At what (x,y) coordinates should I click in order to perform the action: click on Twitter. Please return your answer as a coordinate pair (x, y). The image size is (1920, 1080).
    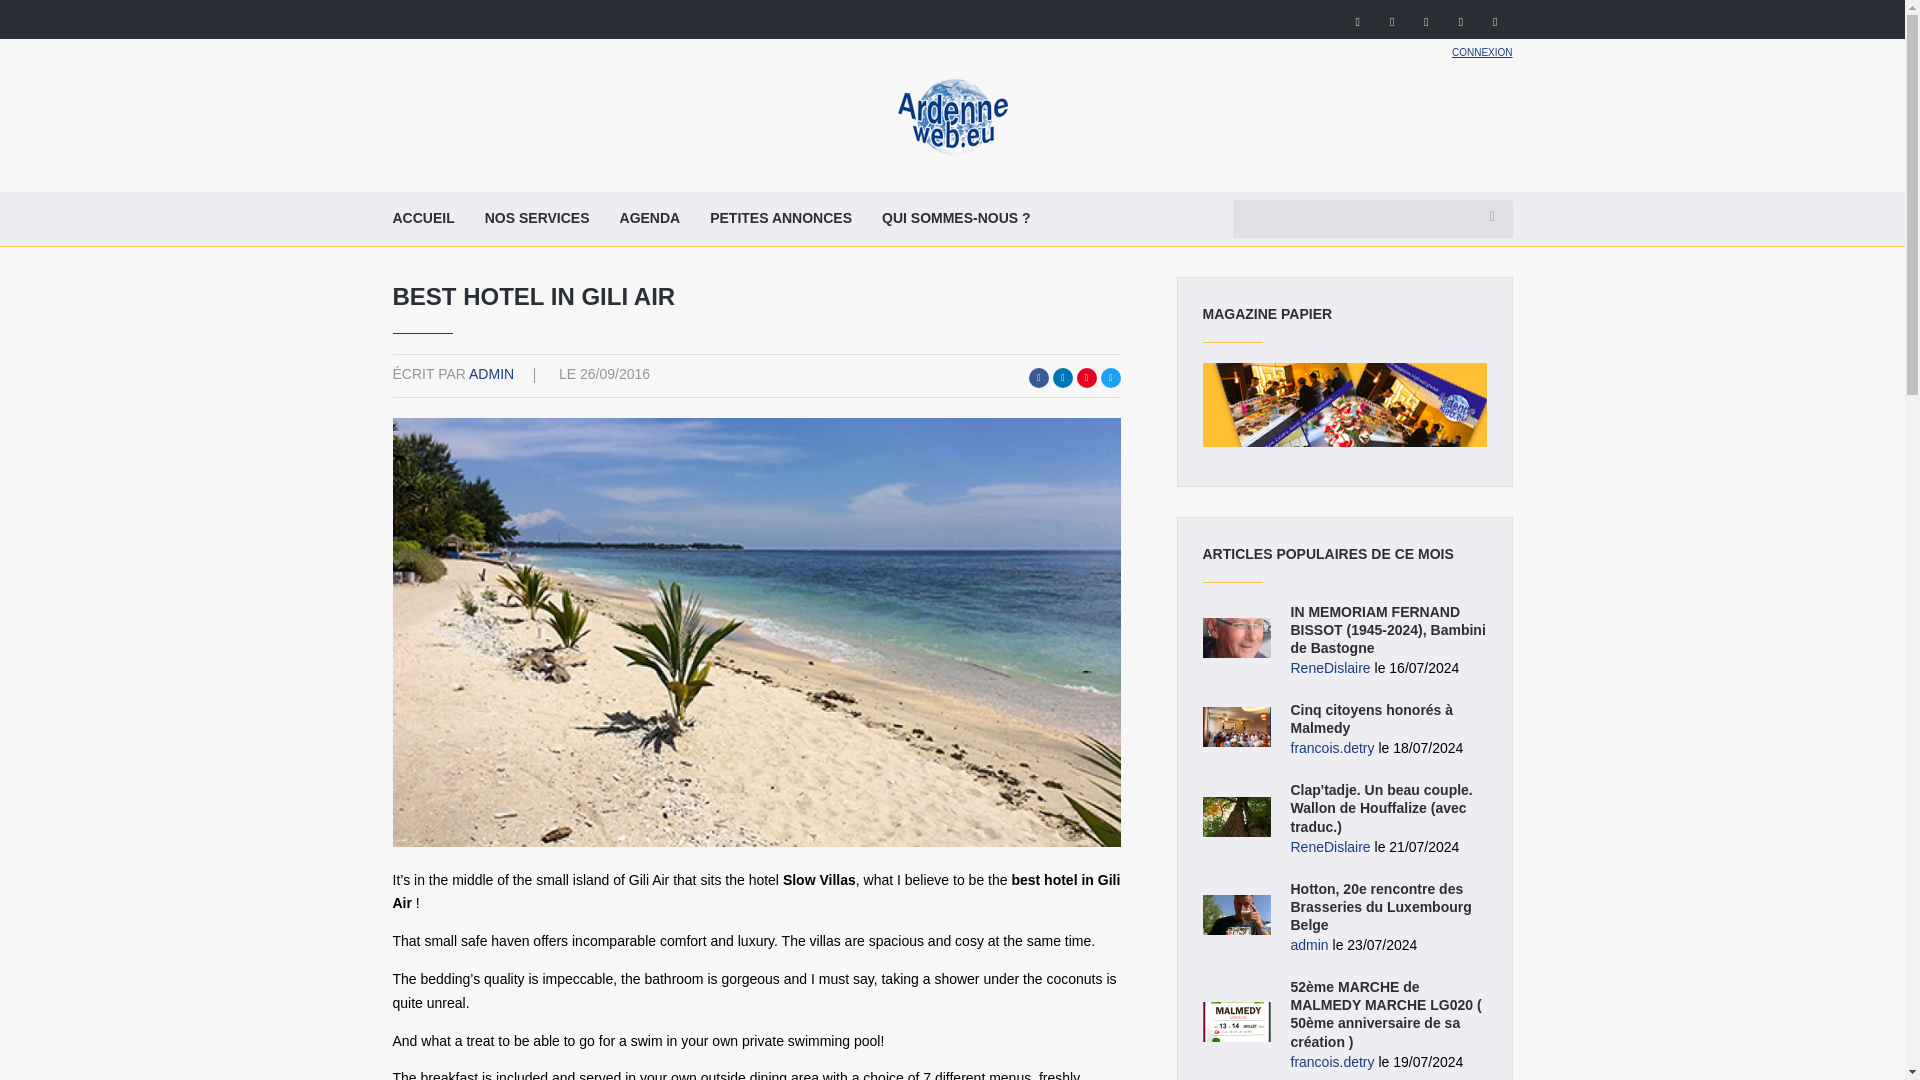
    Looking at the image, I should click on (1110, 378).